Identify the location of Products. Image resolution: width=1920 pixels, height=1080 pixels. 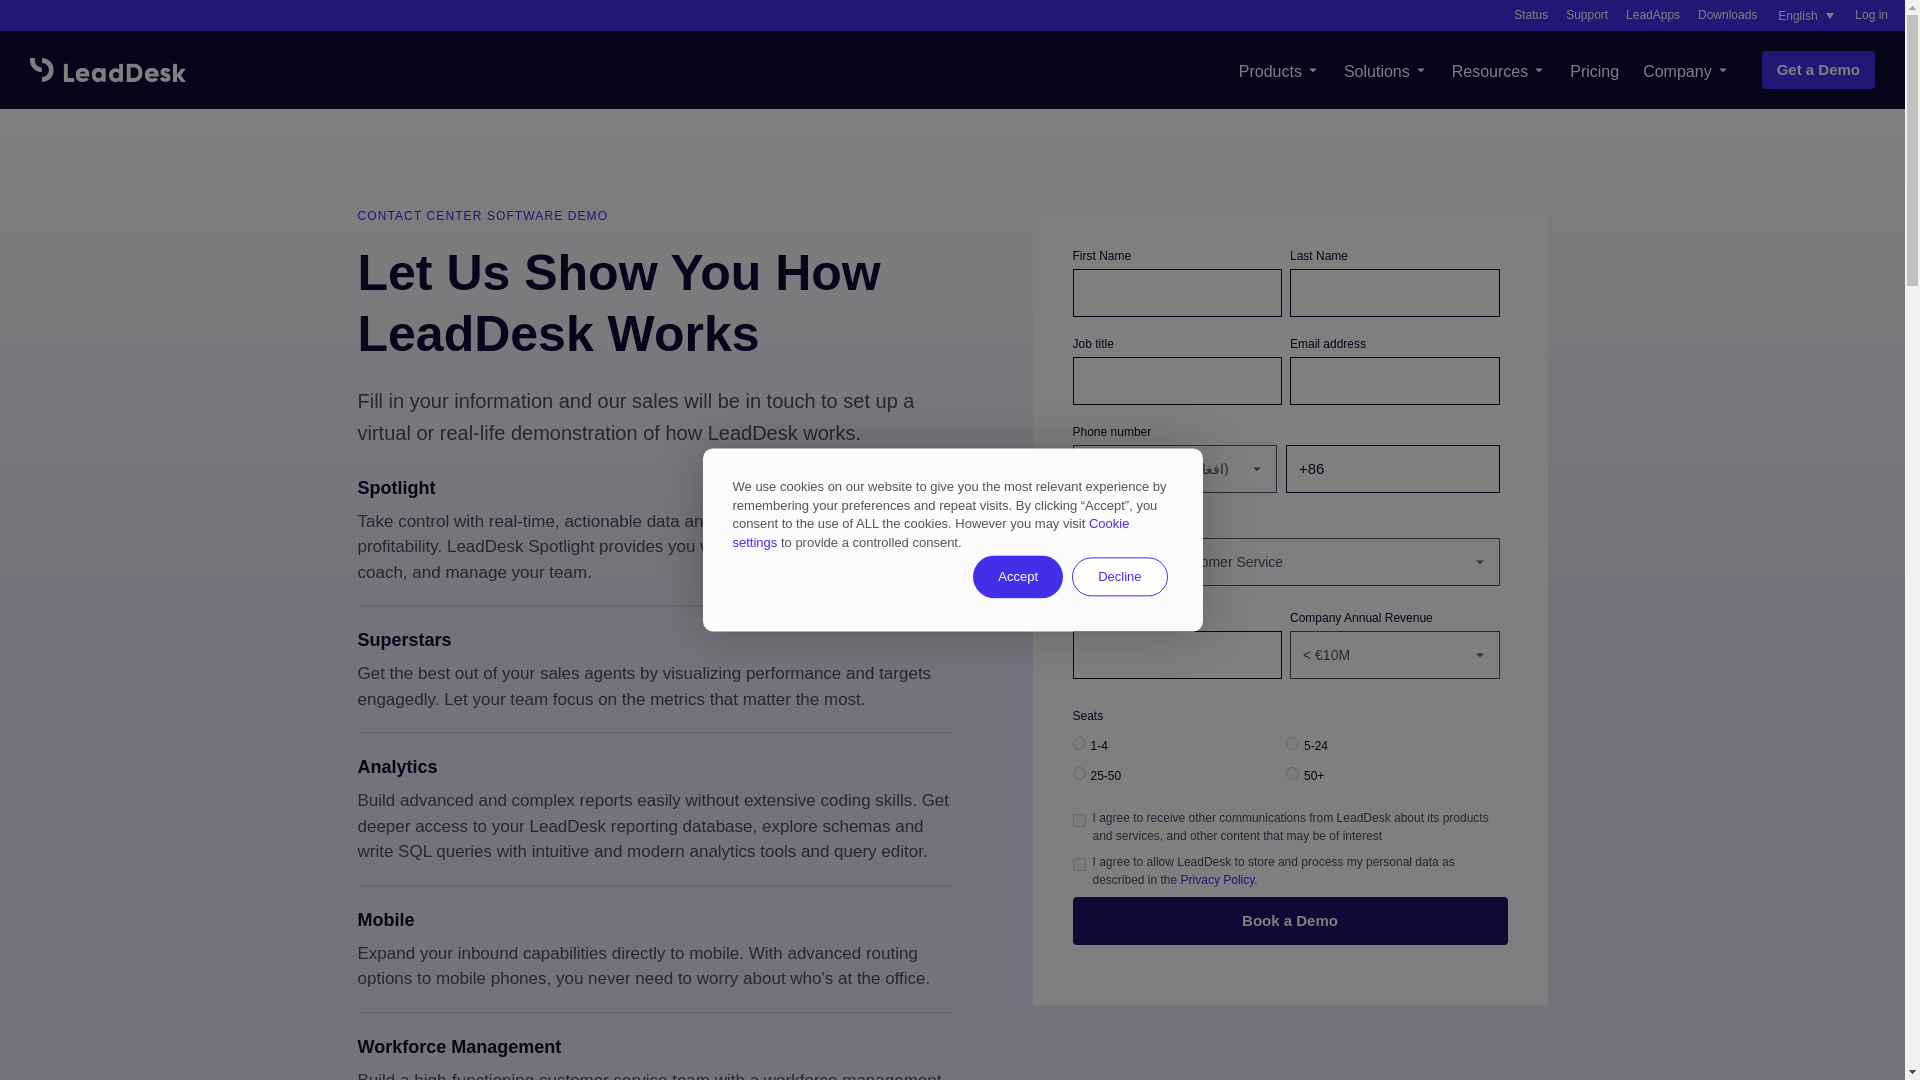
(1279, 69).